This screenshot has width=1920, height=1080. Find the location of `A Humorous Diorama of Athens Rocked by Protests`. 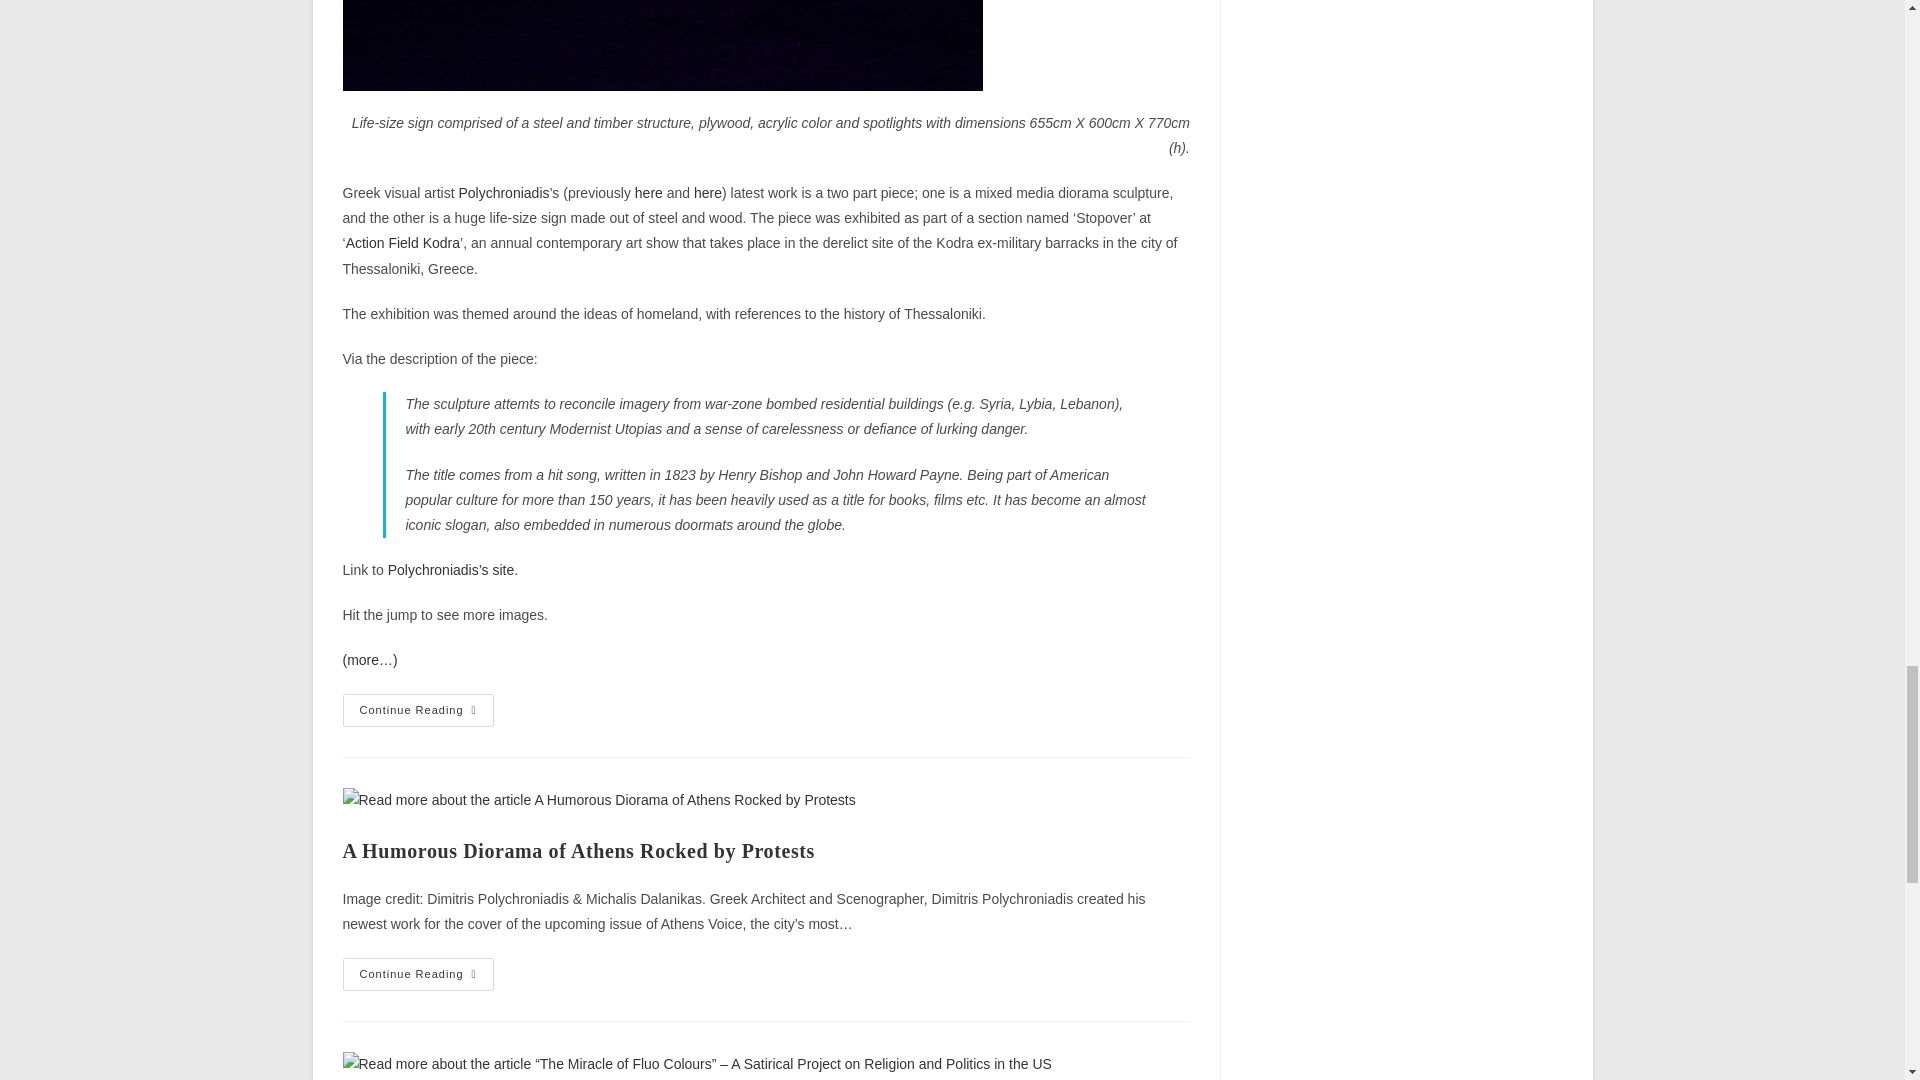

A Humorous Diorama of Athens Rocked by Protests is located at coordinates (648, 192).